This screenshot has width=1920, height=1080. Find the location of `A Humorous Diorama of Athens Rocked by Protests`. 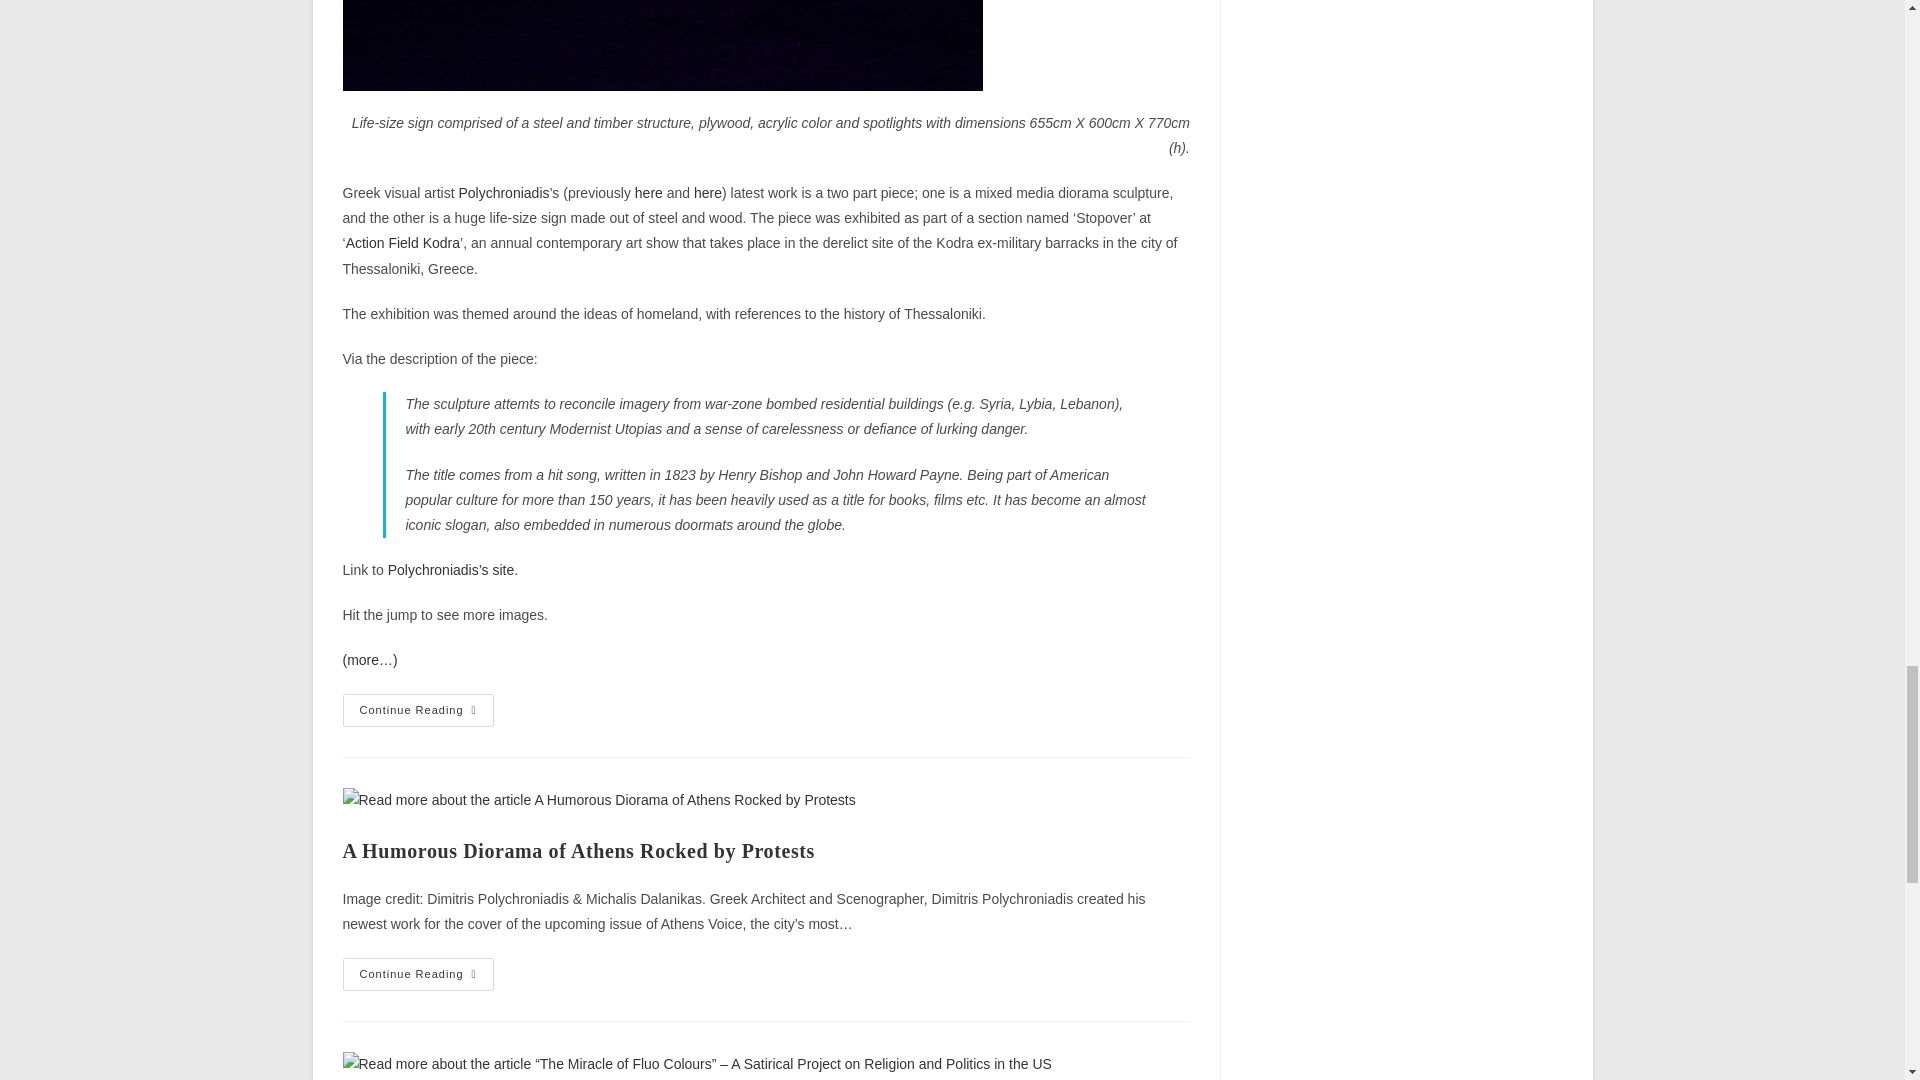

A Humorous Diorama of Athens Rocked by Protests is located at coordinates (648, 192).